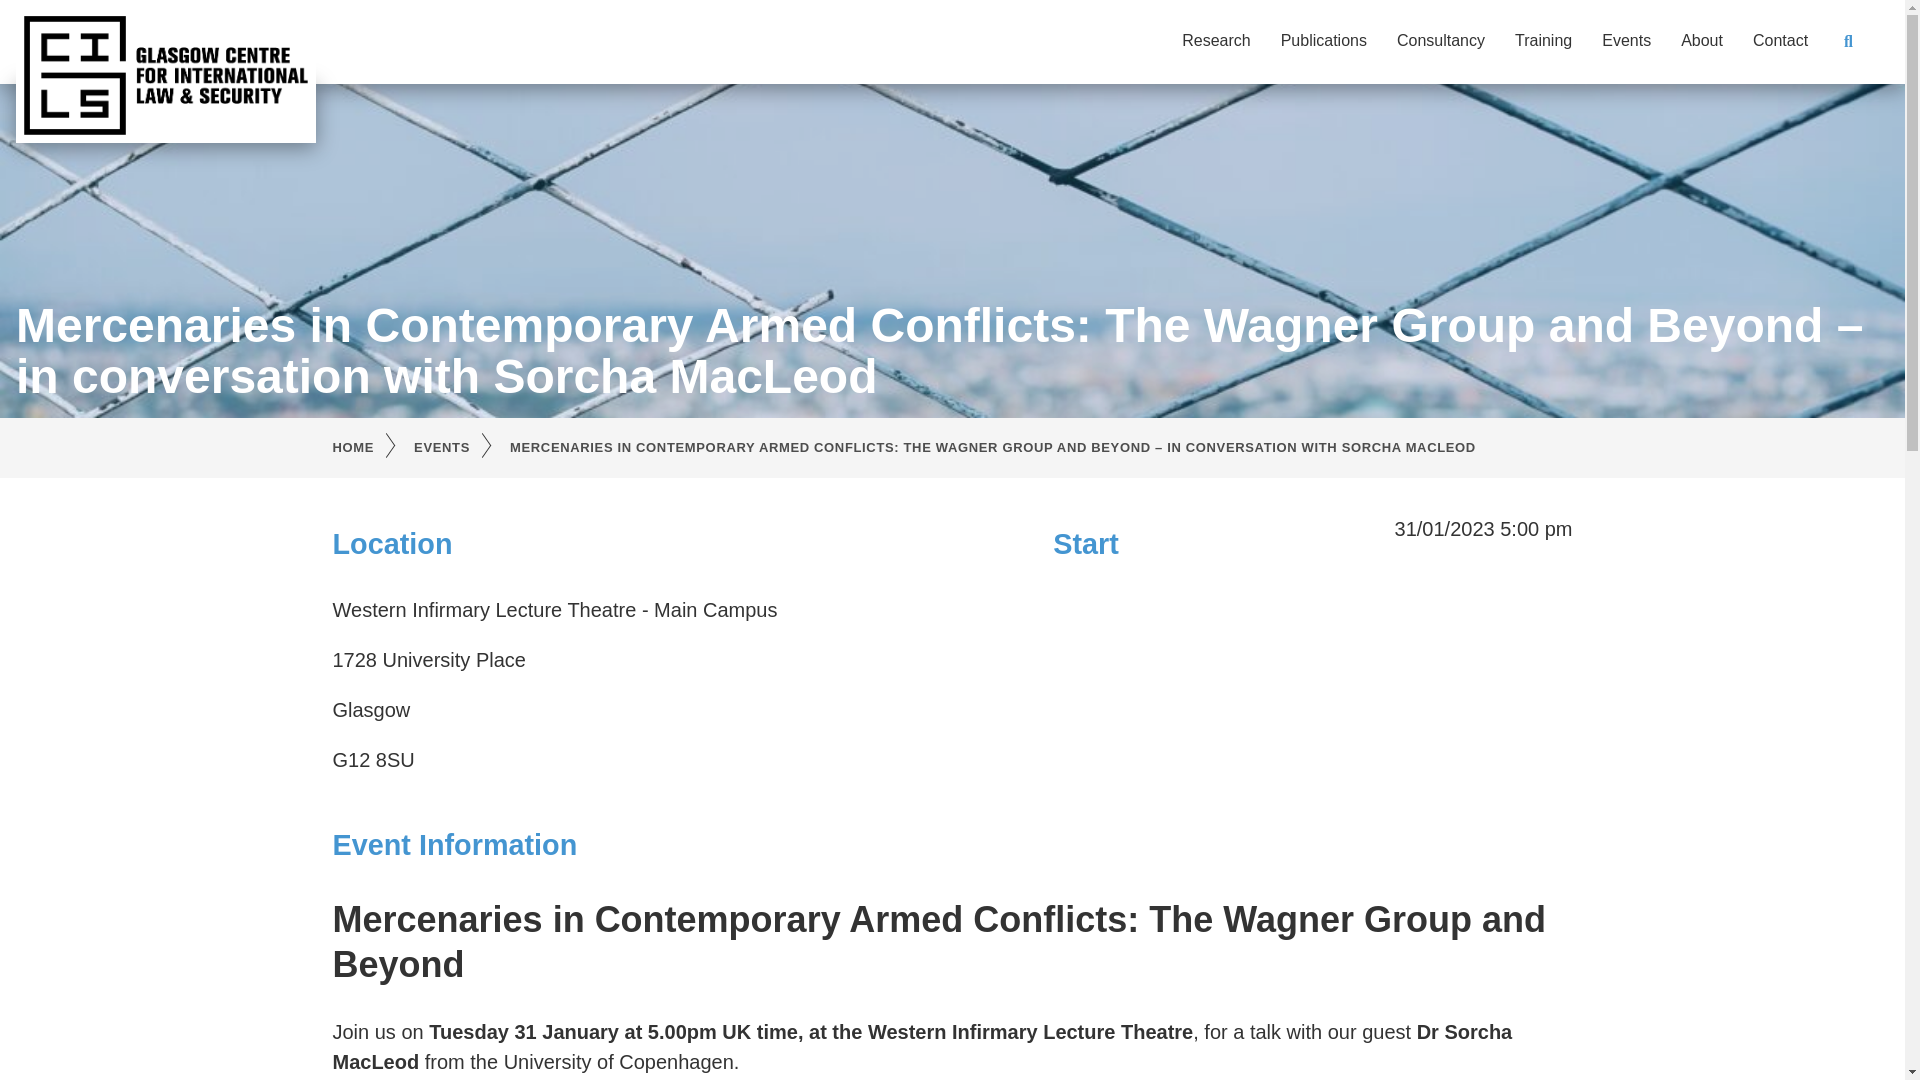 The height and width of the screenshot is (1080, 1920). What do you see at coordinates (1543, 40) in the screenshot?
I see `Training` at bounding box center [1543, 40].